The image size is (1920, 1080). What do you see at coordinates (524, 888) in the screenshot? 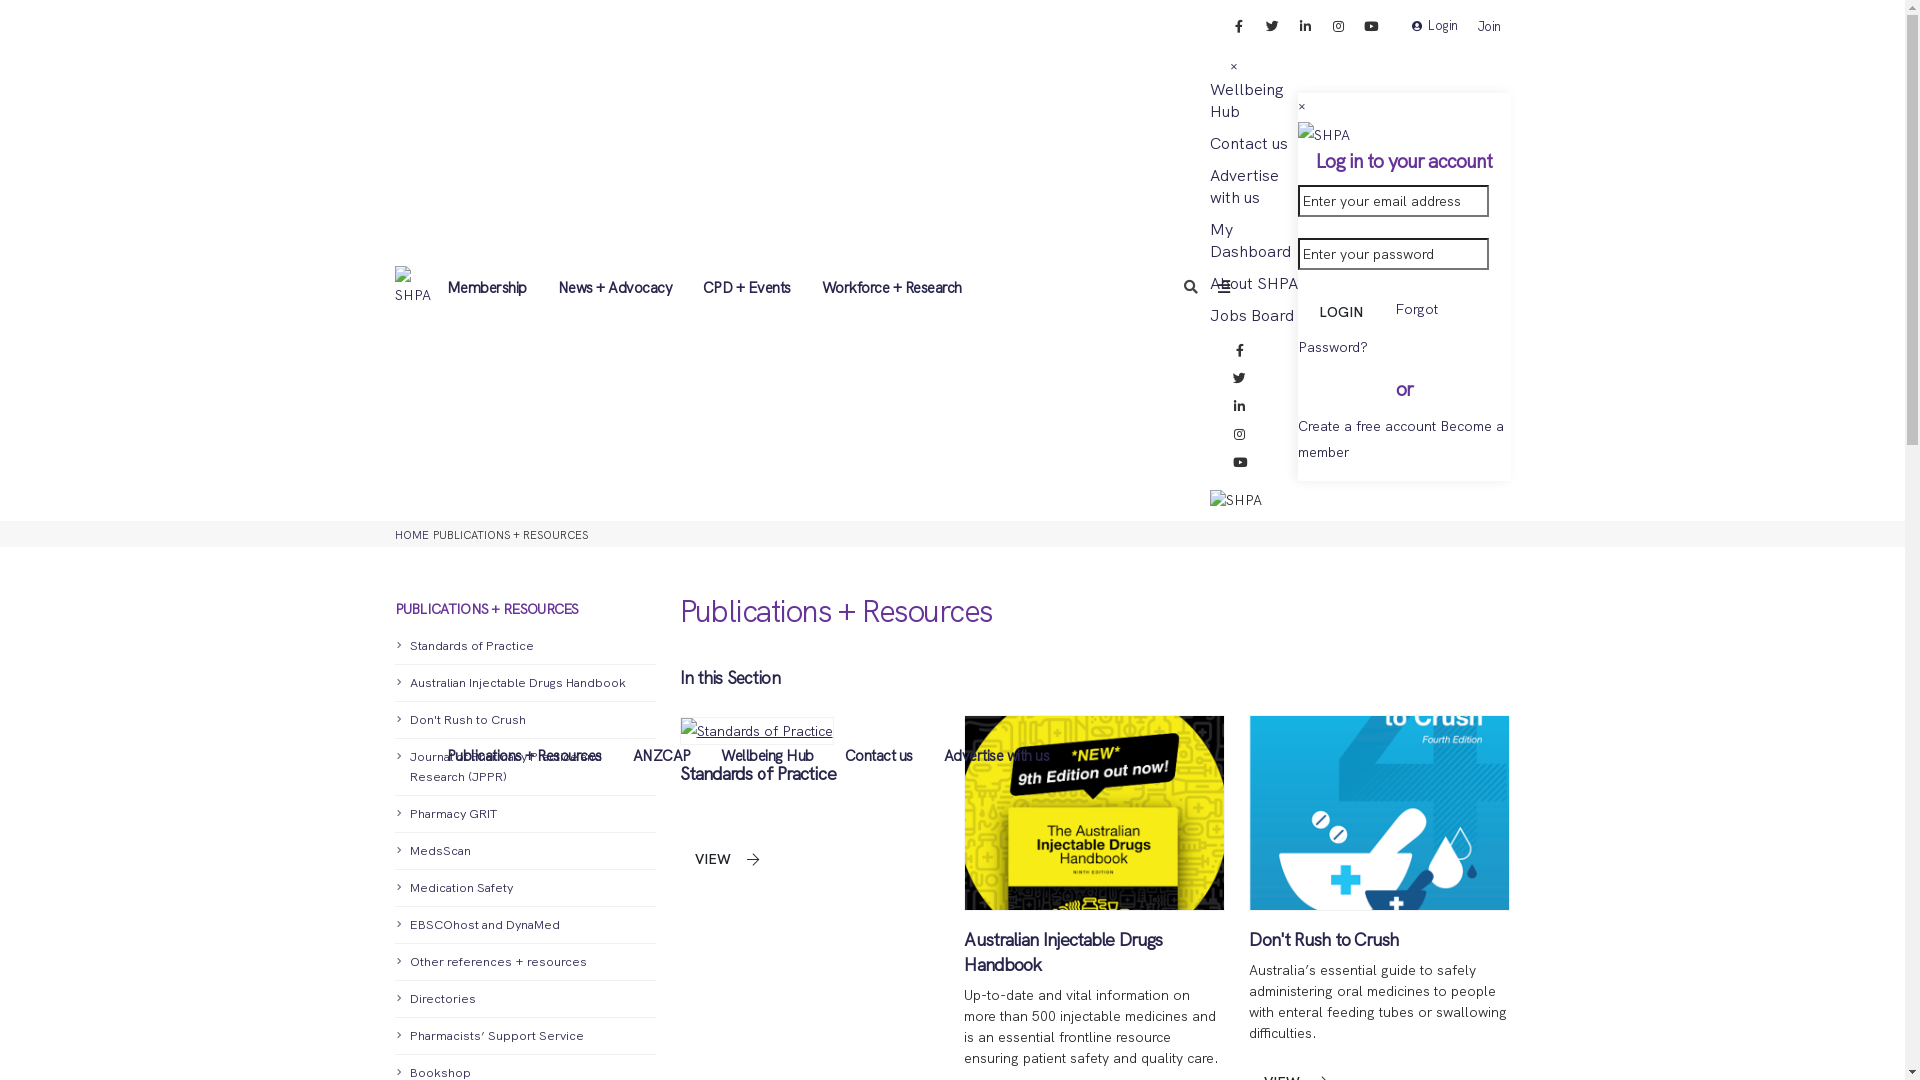
I see `Medication Safety` at bounding box center [524, 888].